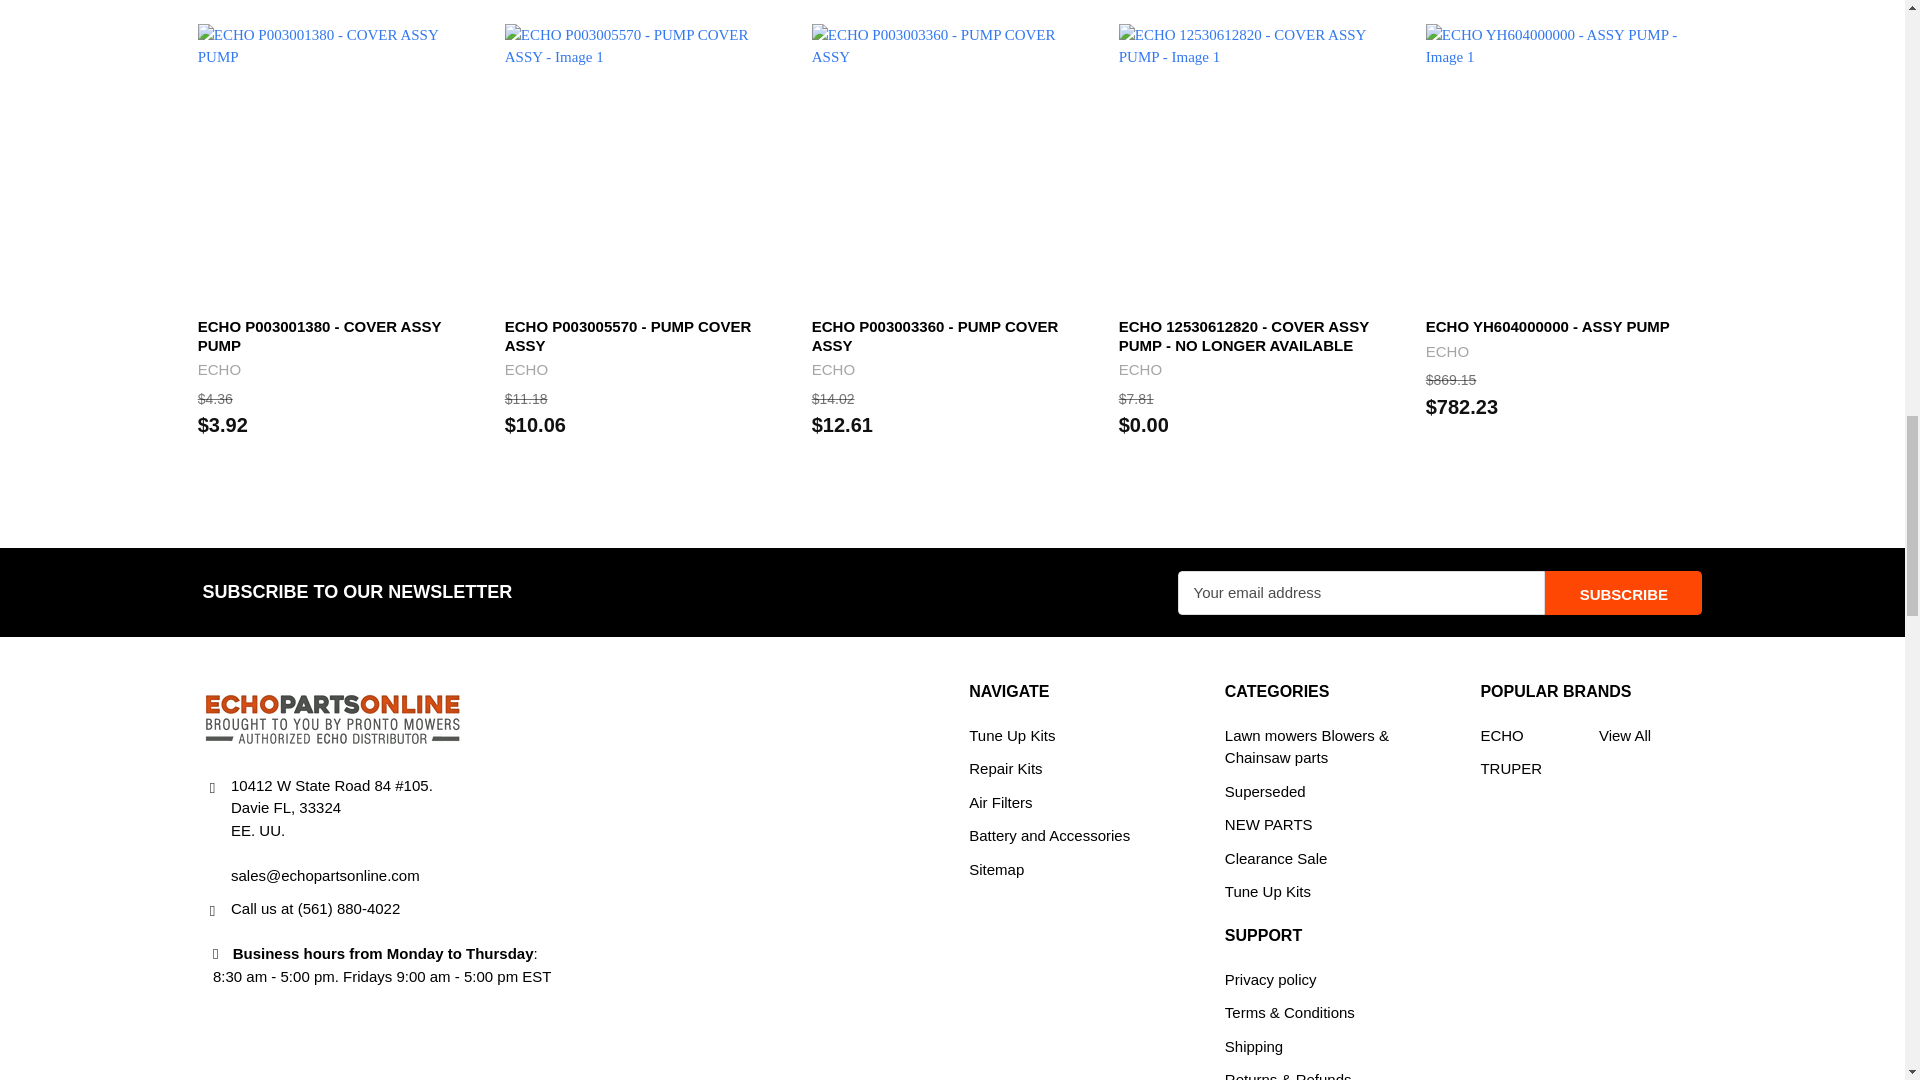 Image resolution: width=1920 pixels, height=1080 pixels. I want to click on Subscribe, so click(1623, 592).